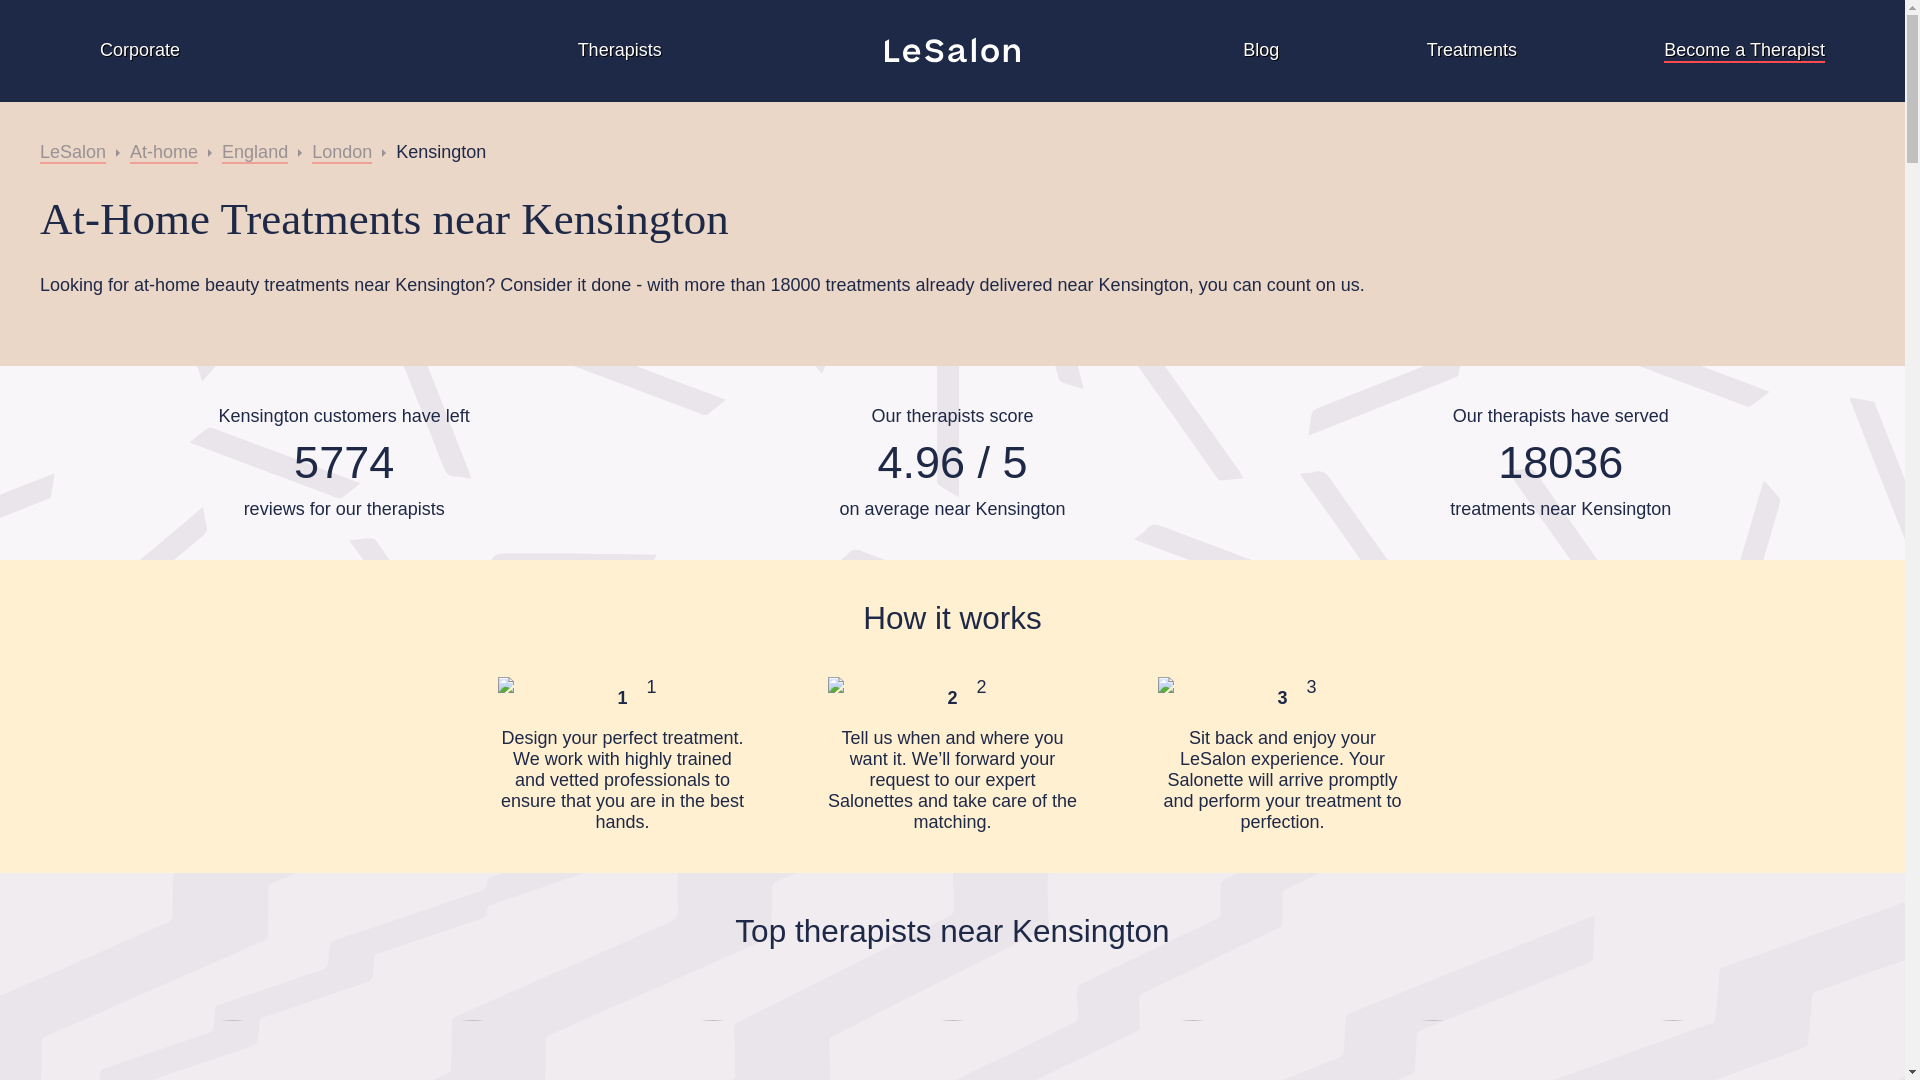 The height and width of the screenshot is (1080, 1920). What do you see at coordinates (472, 1050) in the screenshot?
I see `Corporate` at bounding box center [472, 1050].